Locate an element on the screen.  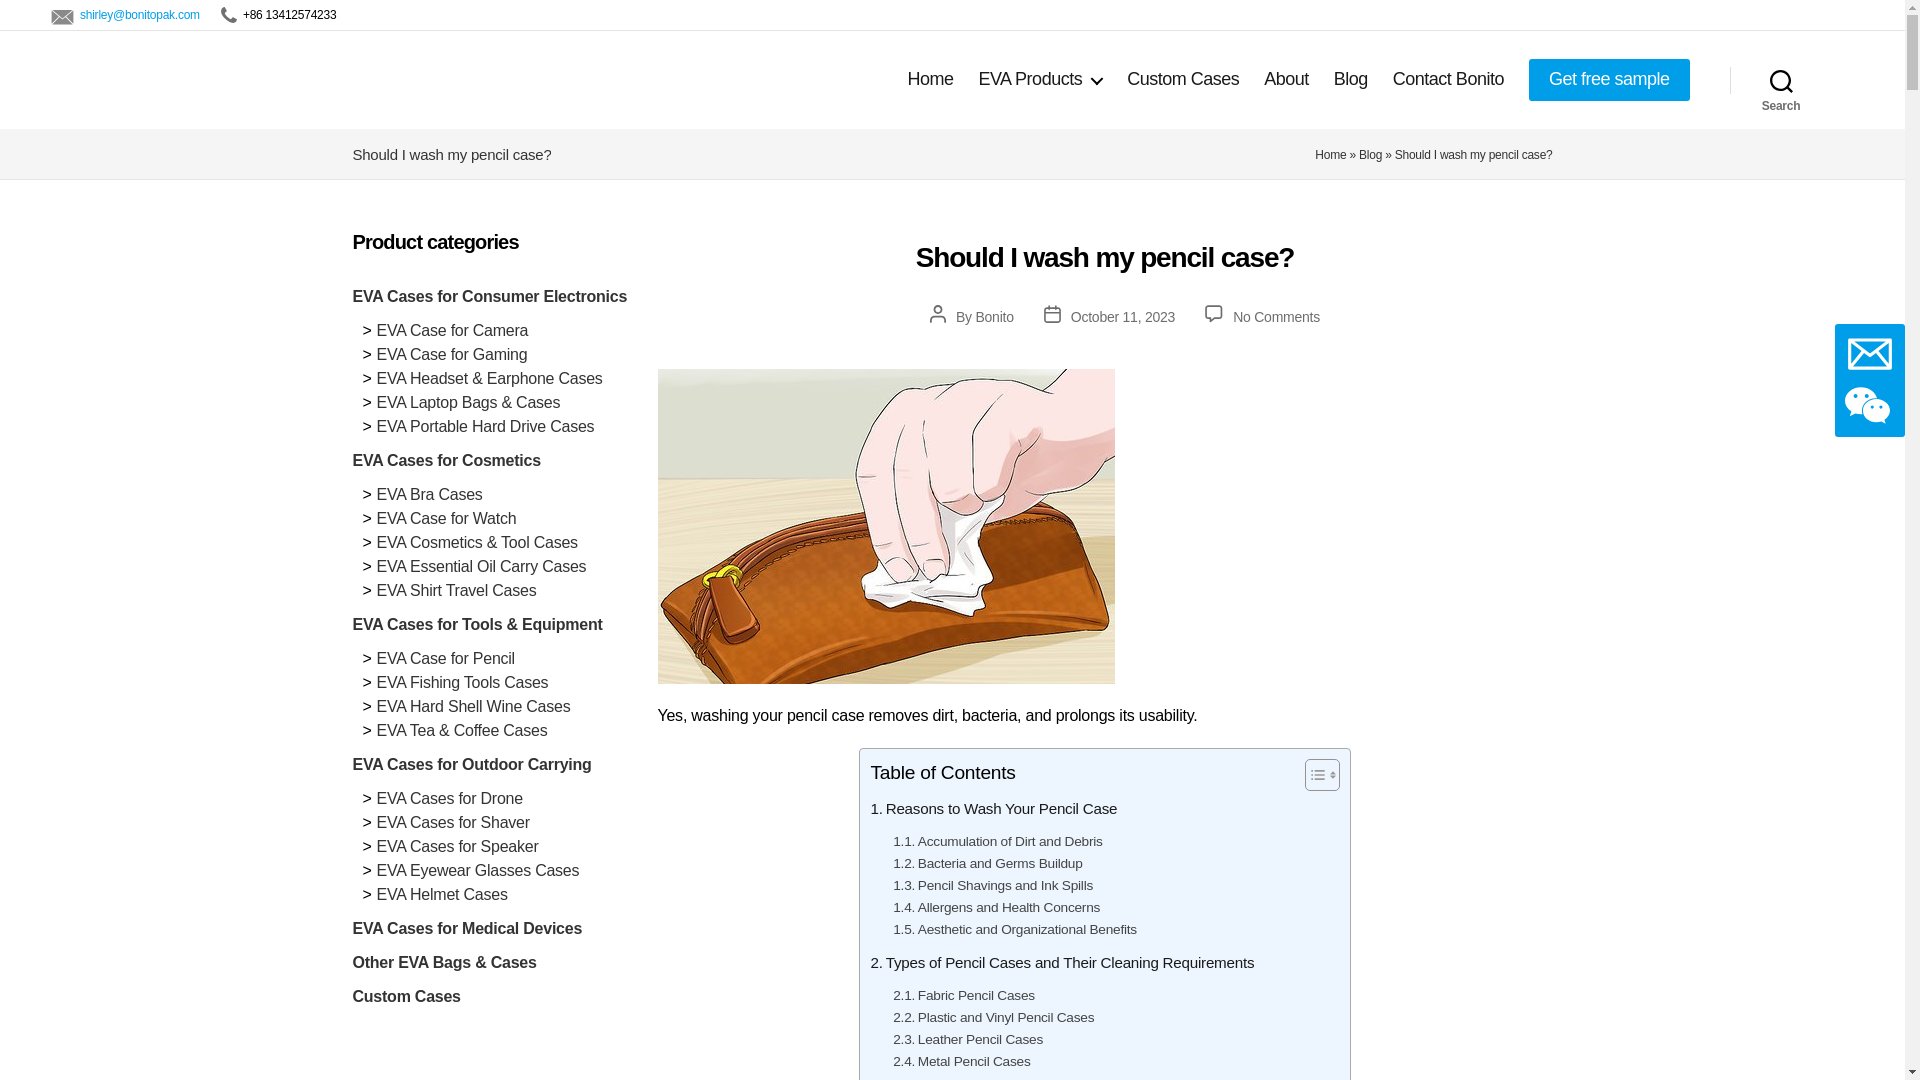
Home is located at coordinates (929, 80).